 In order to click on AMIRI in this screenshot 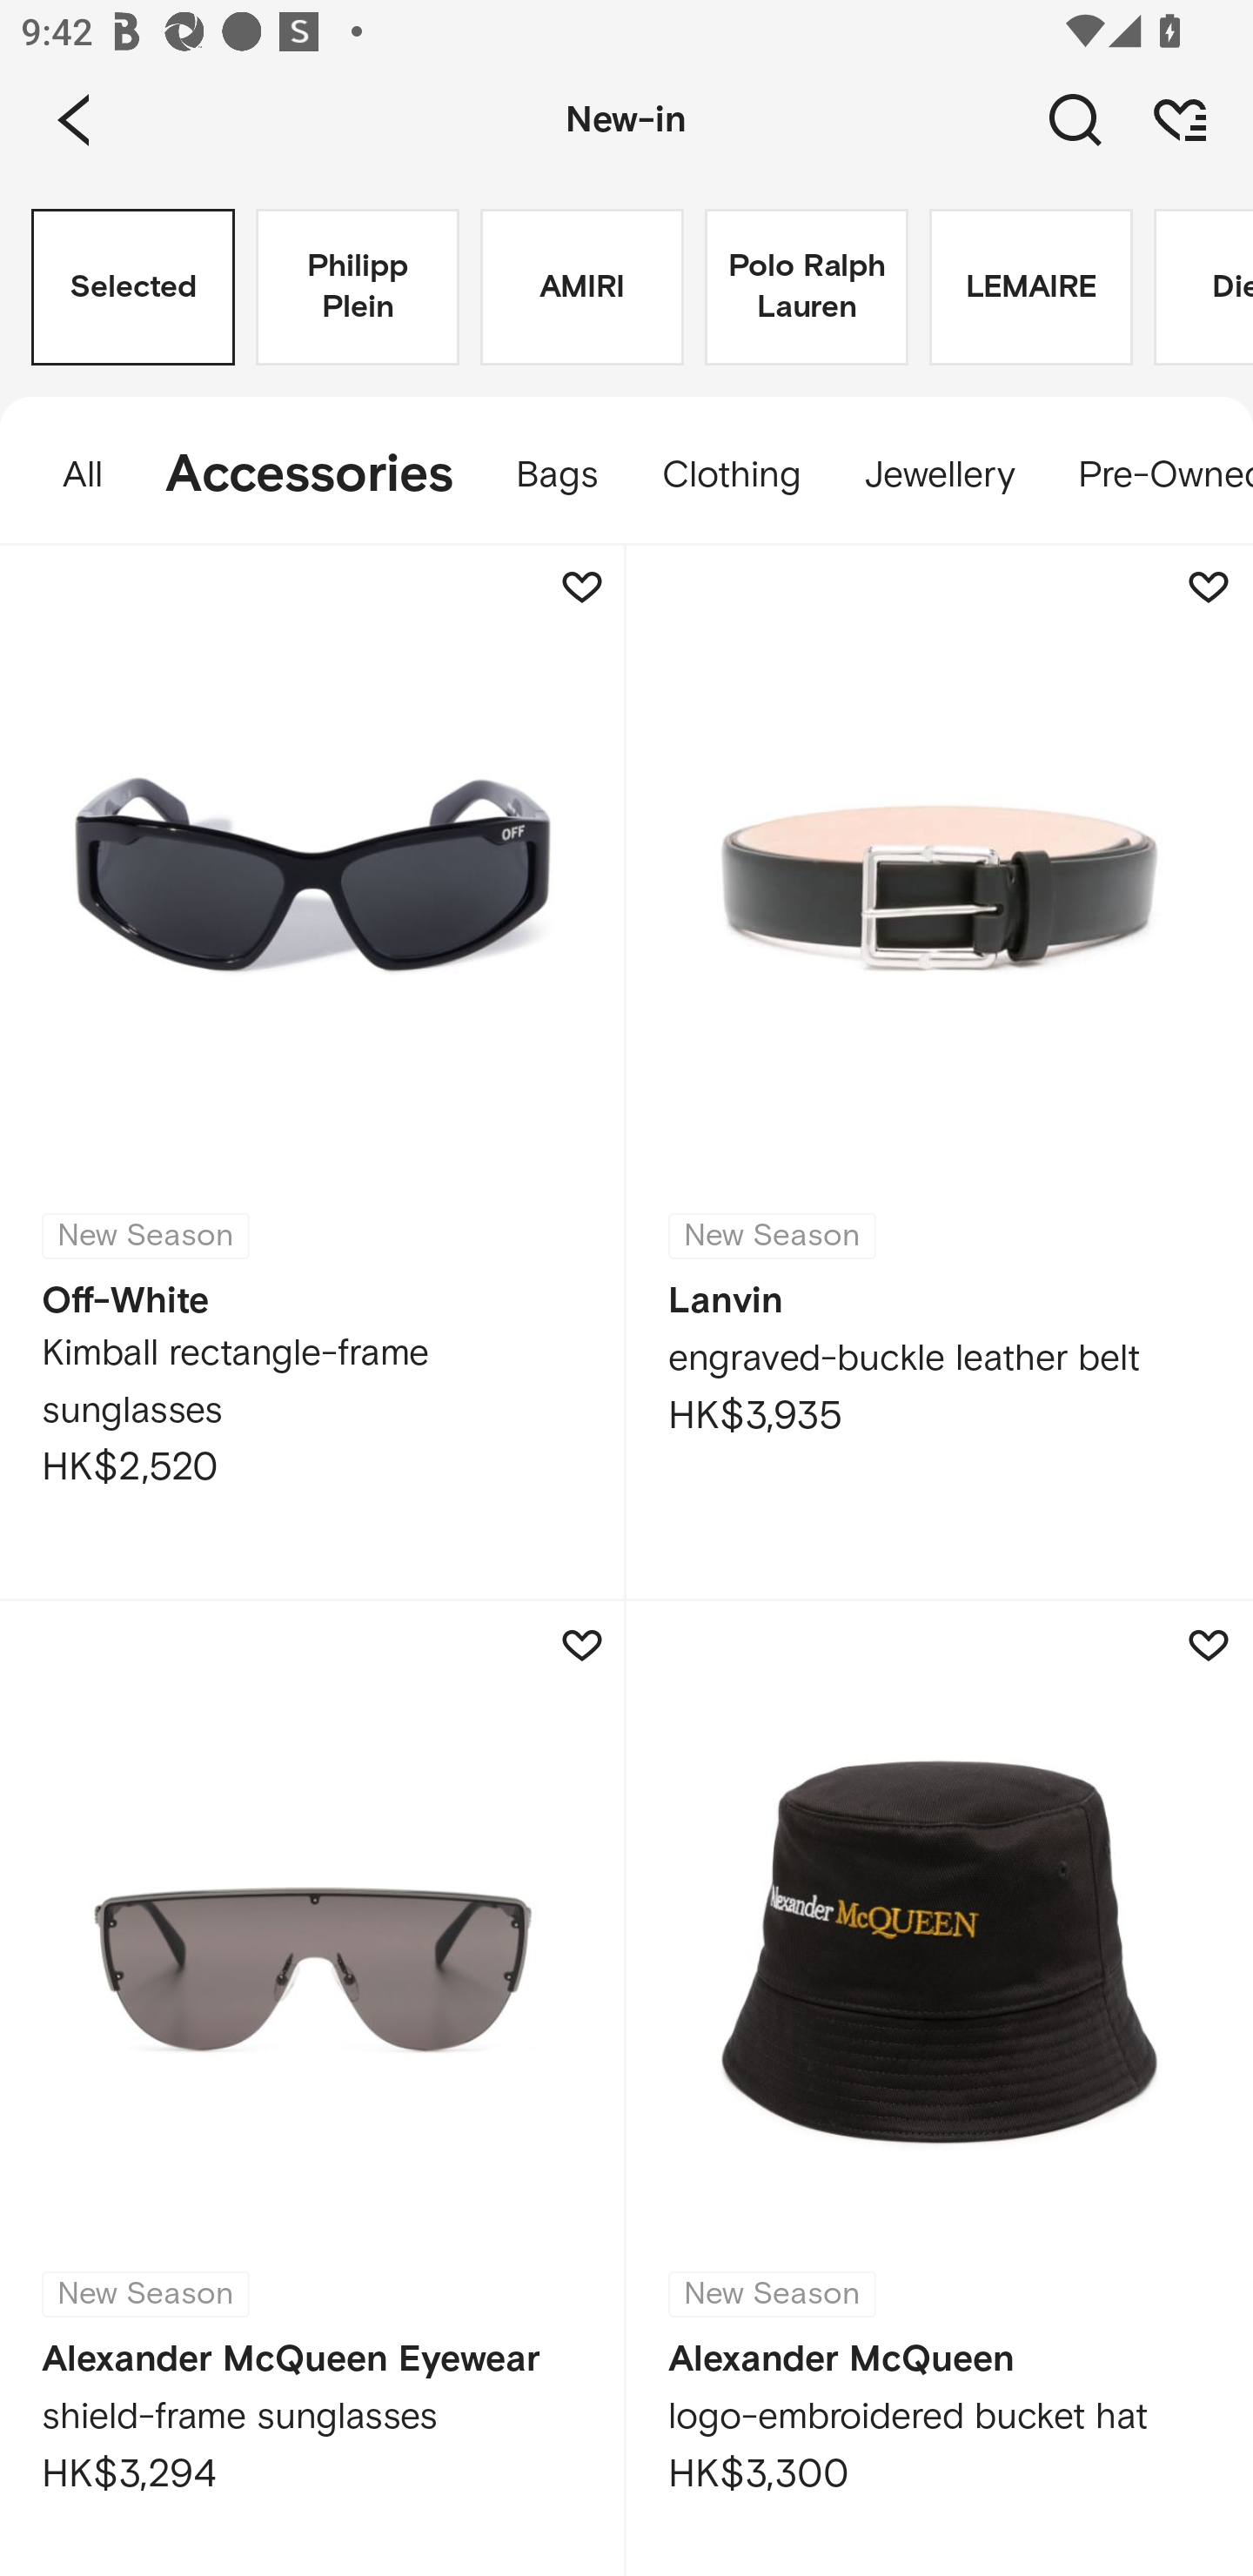, I will do `click(581, 287)`.